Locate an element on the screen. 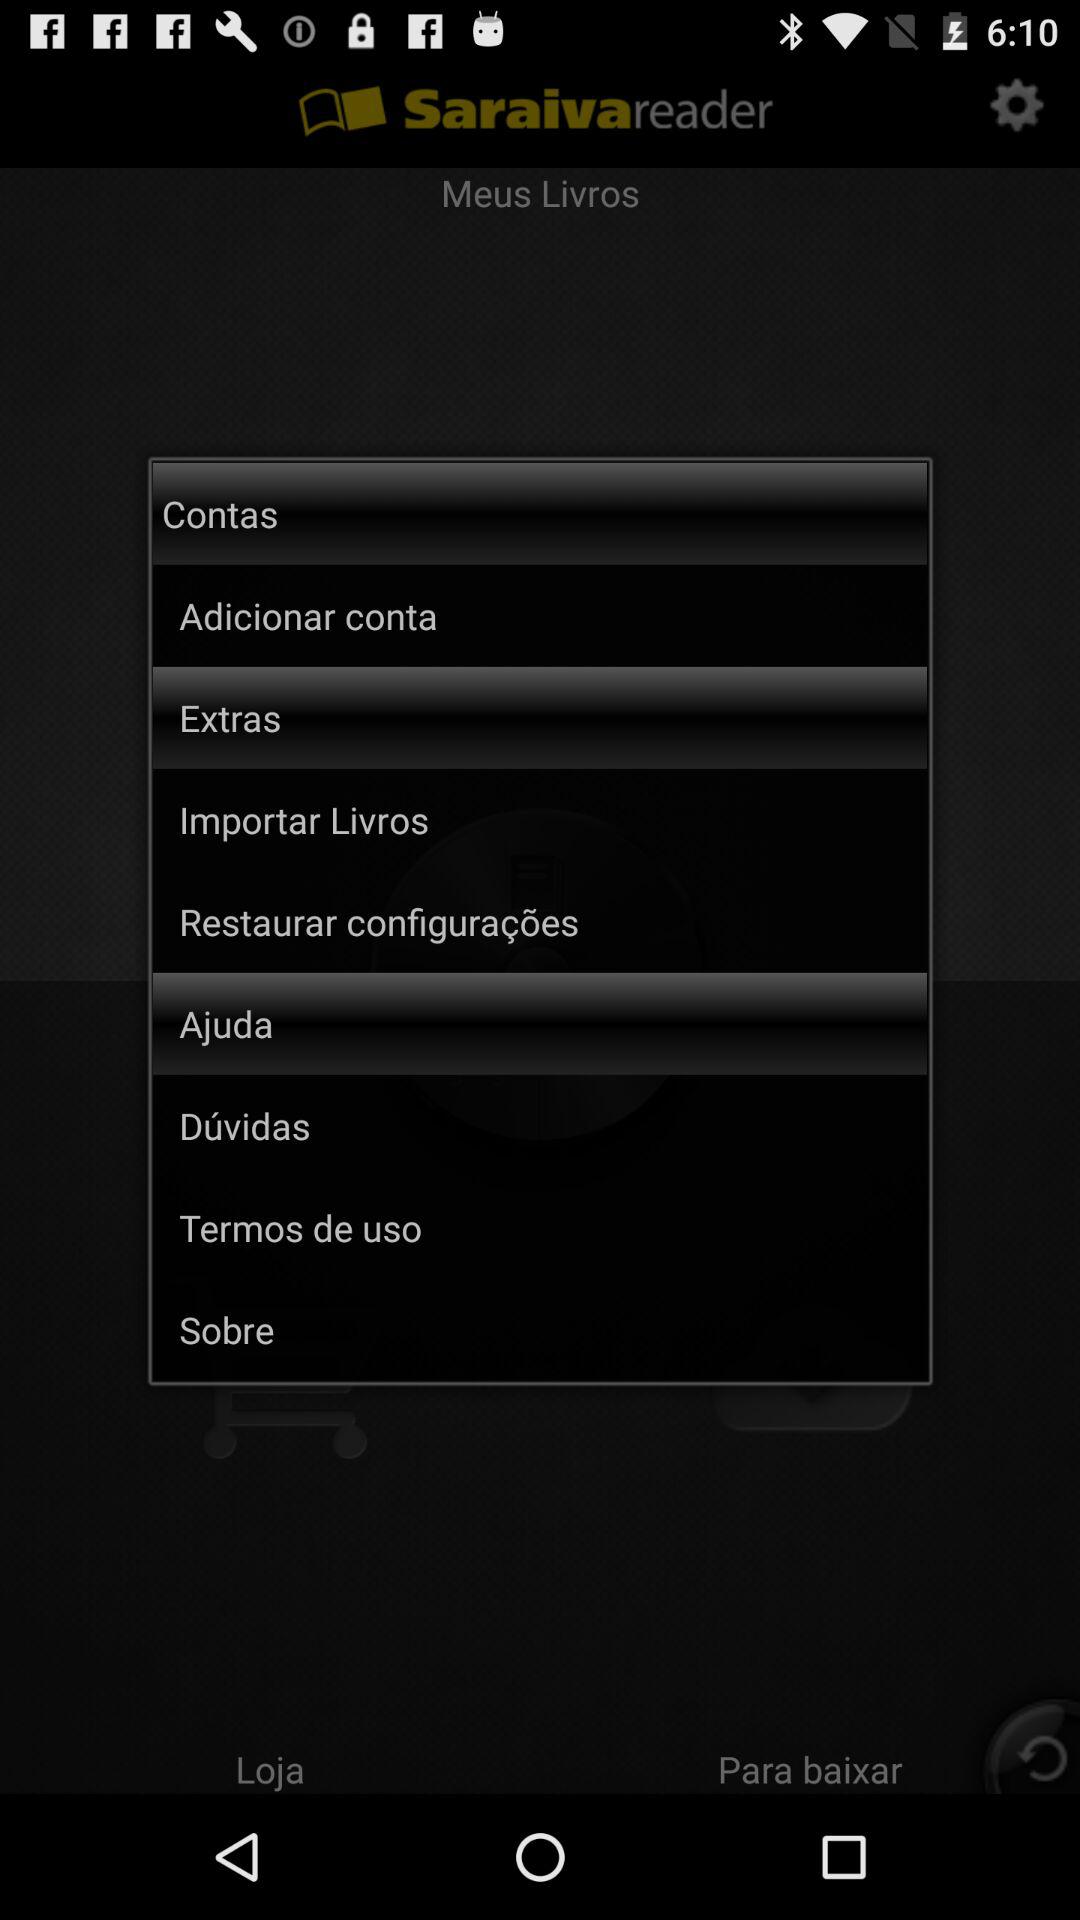 This screenshot has width=1080, height=1920. scroll to termos de uso app is located at coordinates (553, 1227).